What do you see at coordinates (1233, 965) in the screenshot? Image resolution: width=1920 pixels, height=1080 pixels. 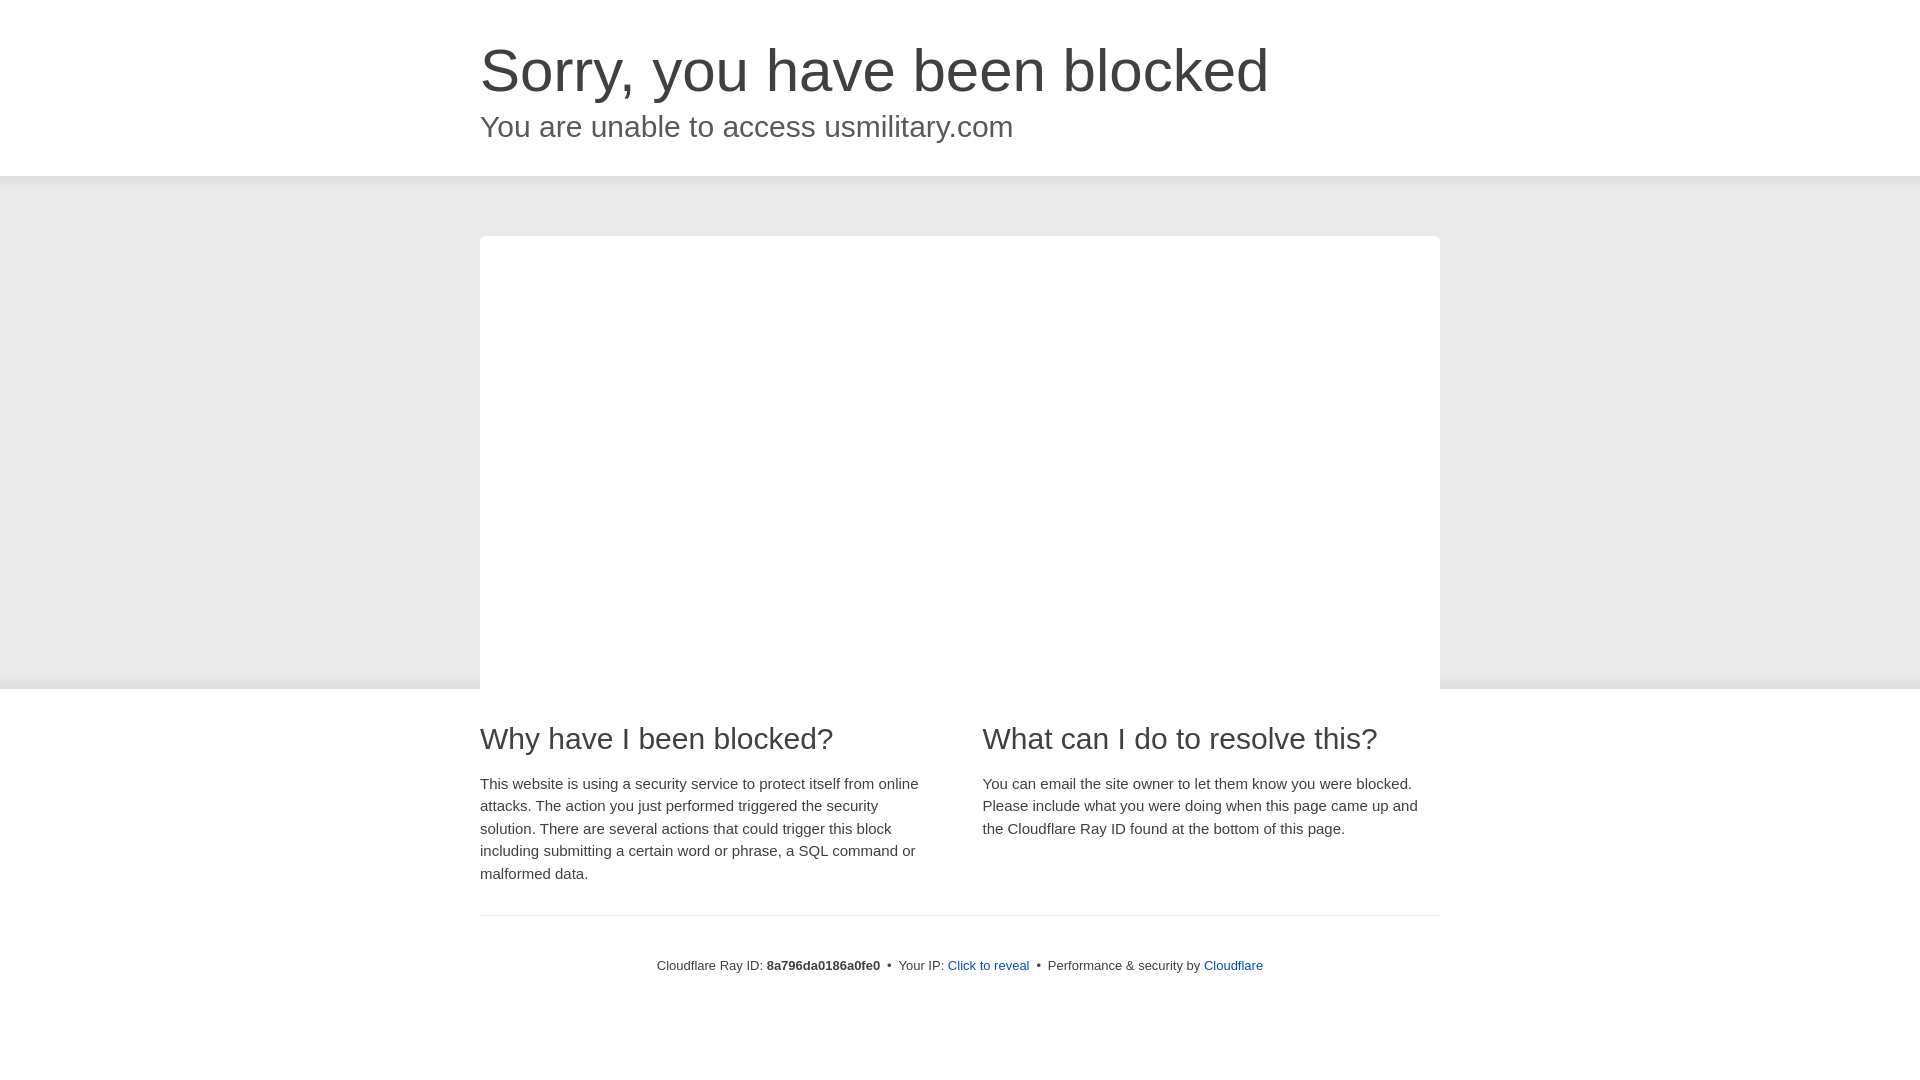 I see `Cloudflare` at bounding box center [1233, 965].